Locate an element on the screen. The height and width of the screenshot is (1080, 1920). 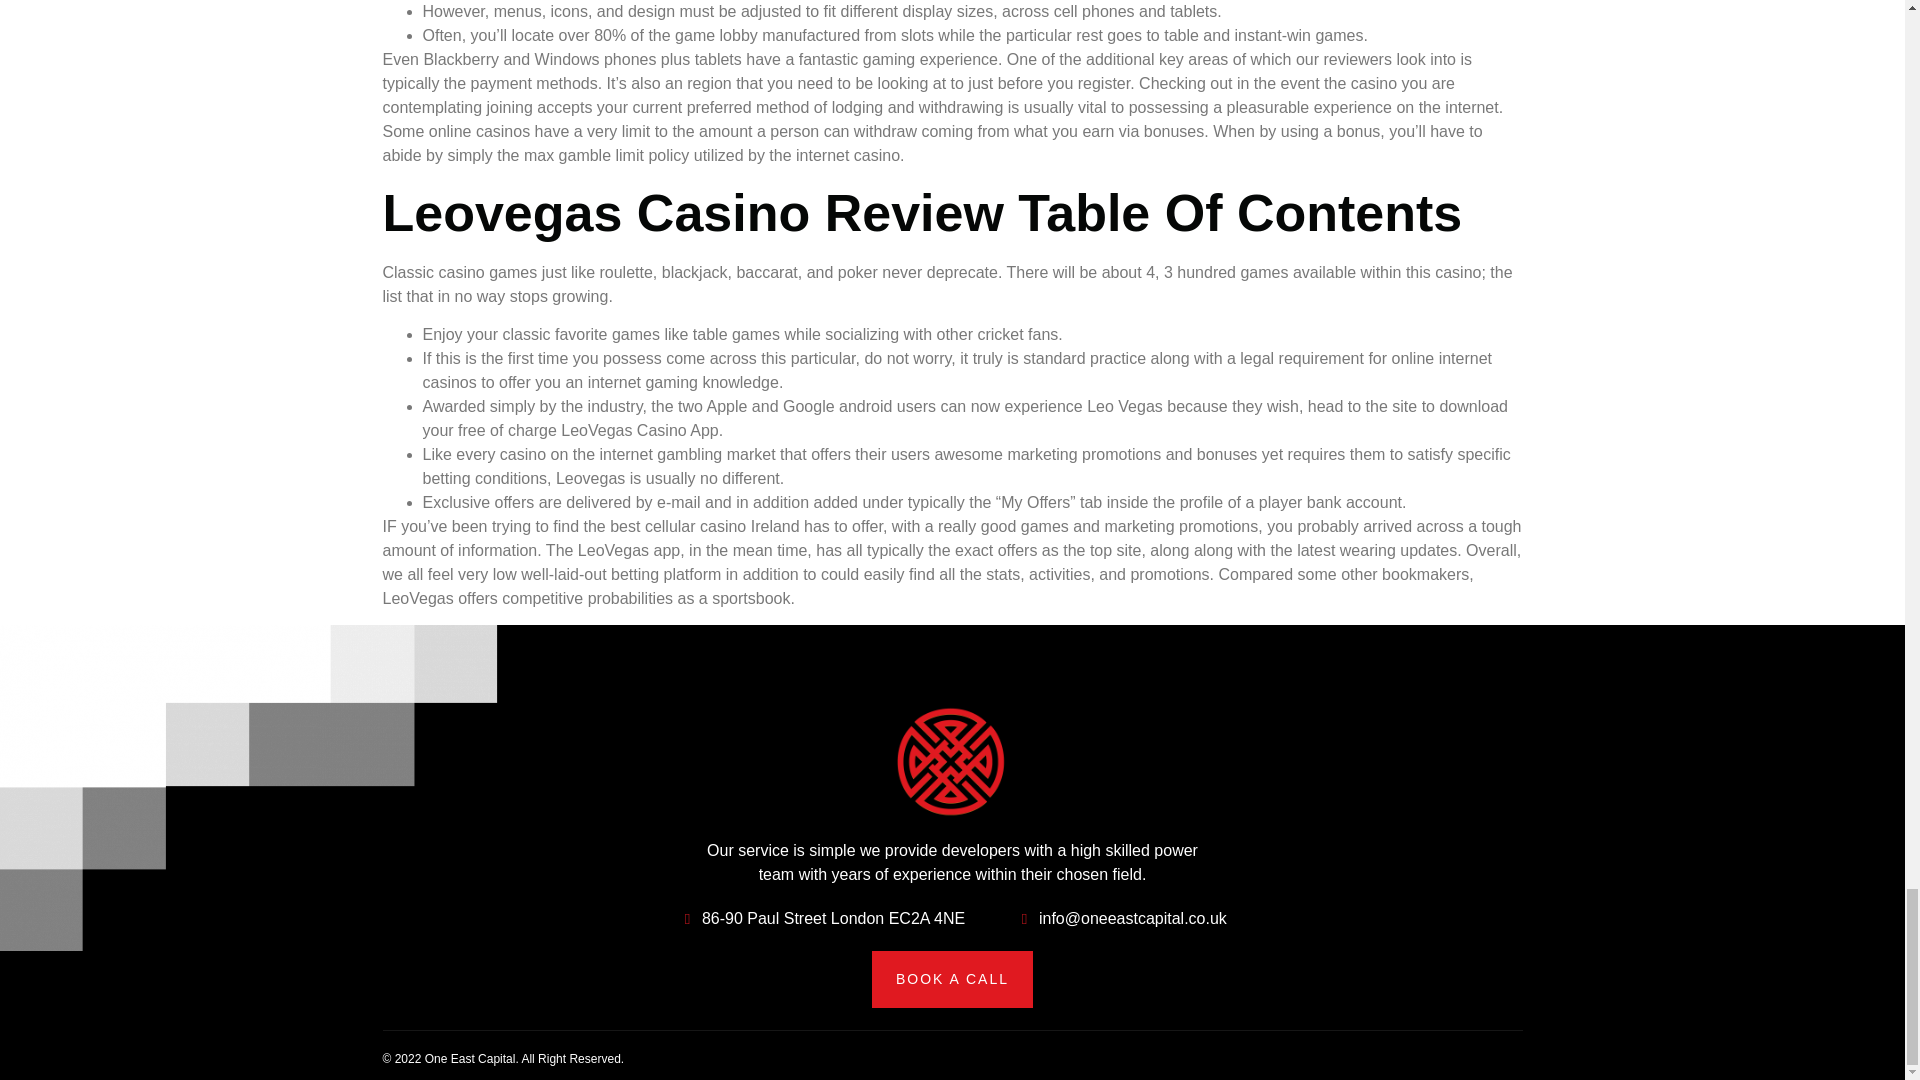
86-90 Paul Street London EC2A 4NE is located at coordinates (821, 918).